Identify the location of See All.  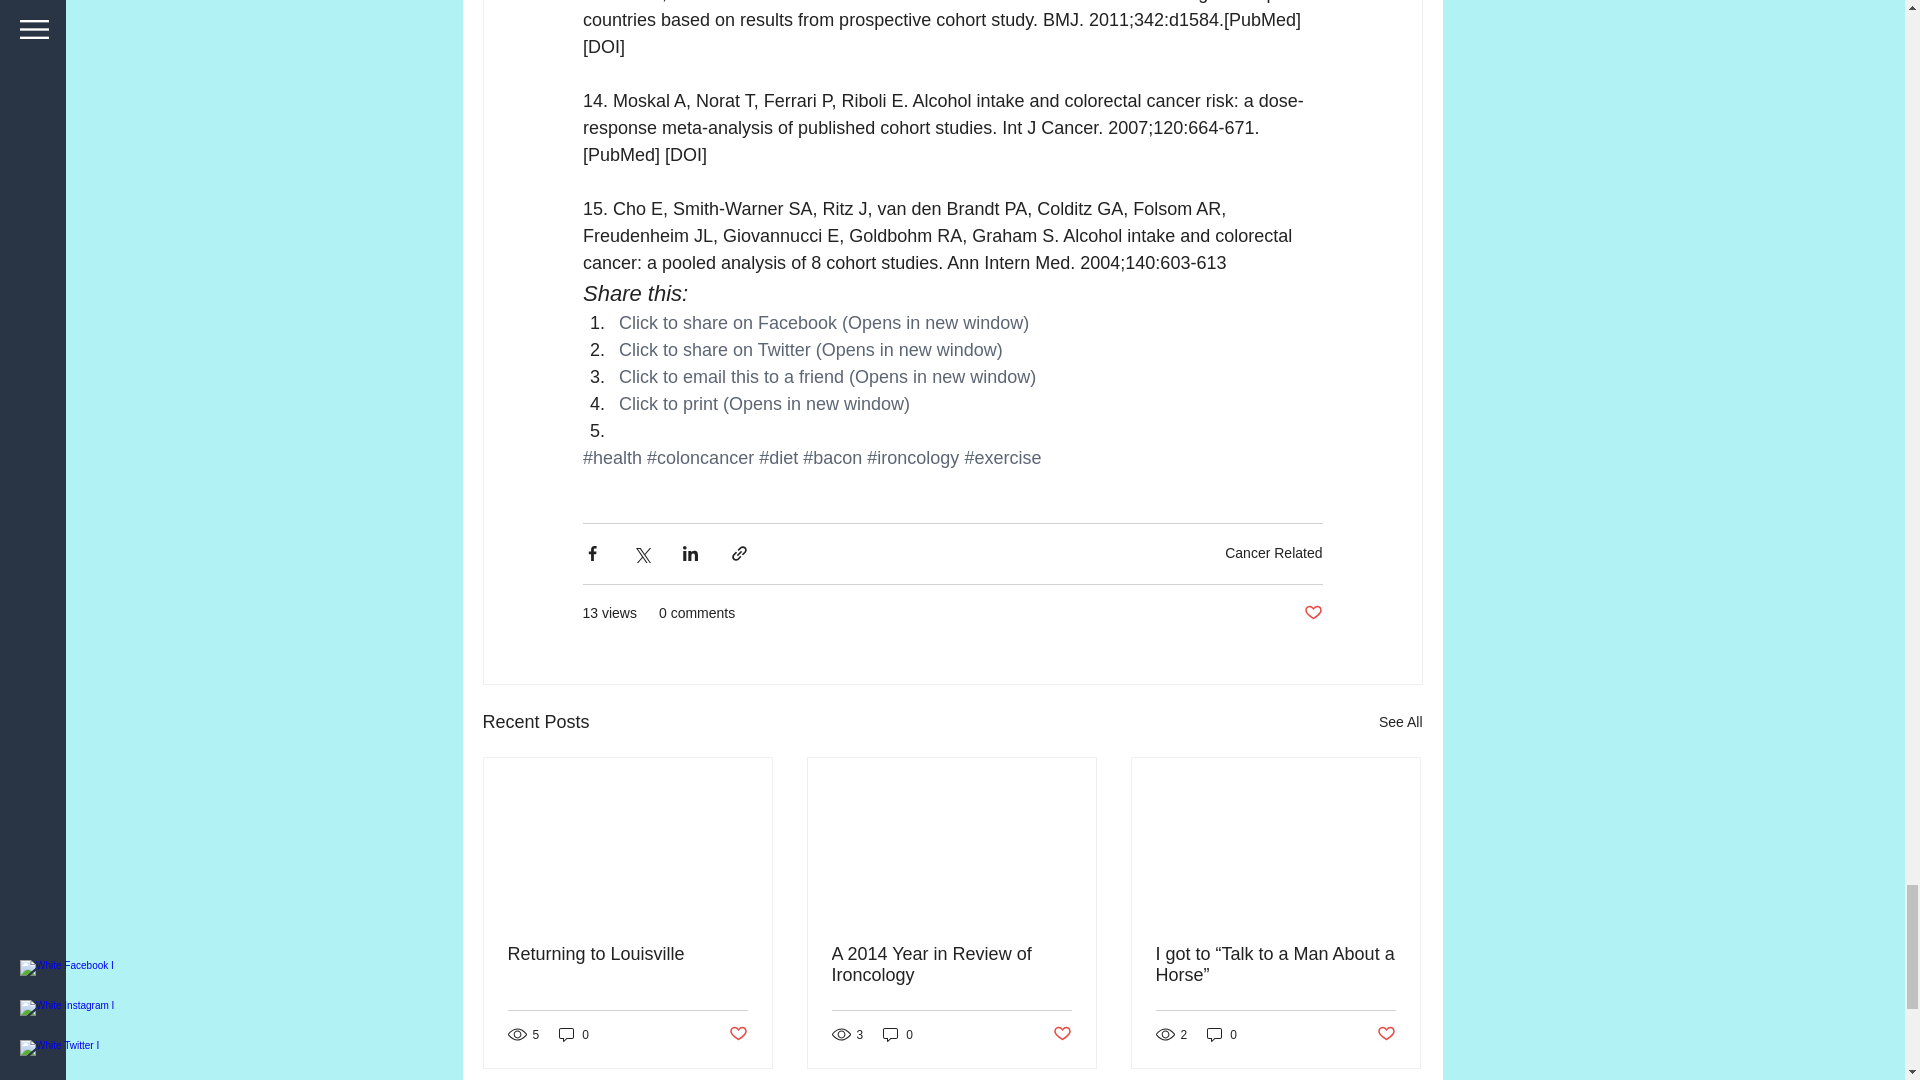
(1400, 722).